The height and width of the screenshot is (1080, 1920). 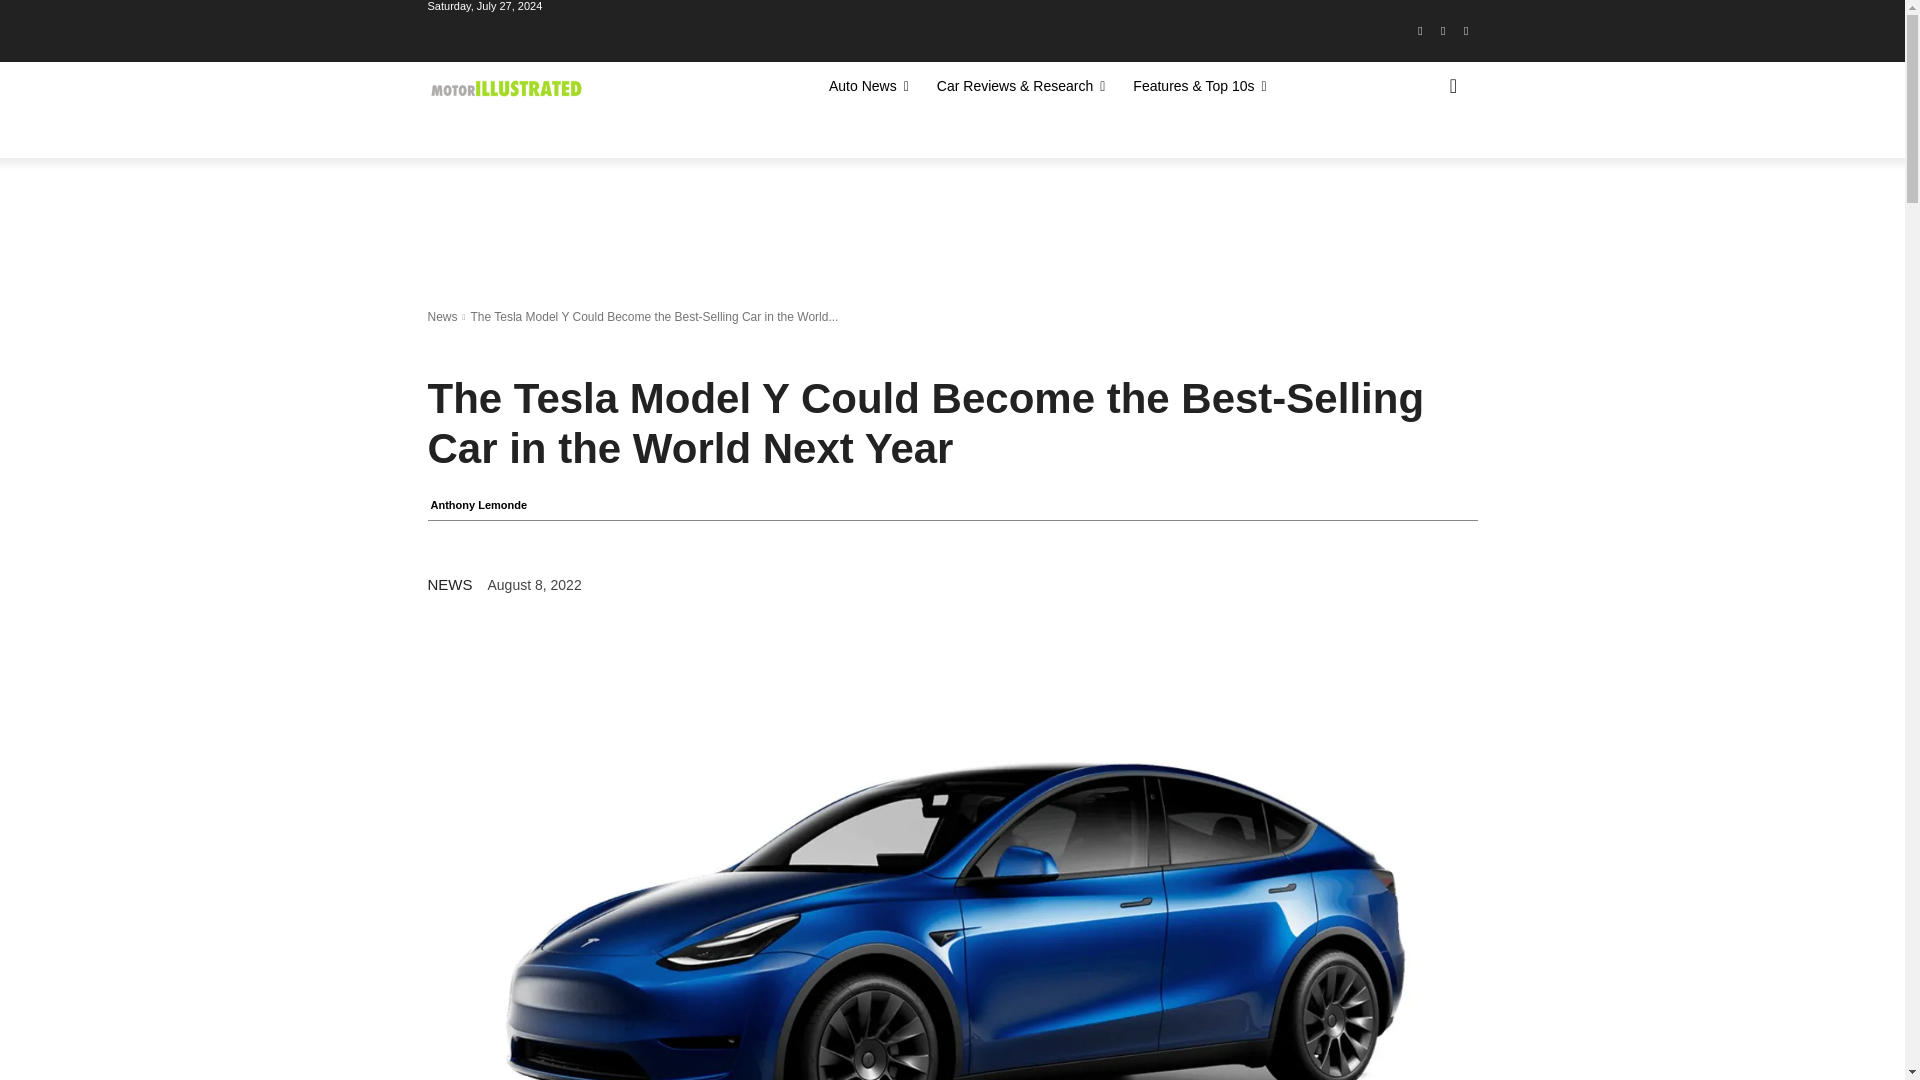 What do you see at coordinates (792, 227) in the screenshot?
I see `Advertisement` at bounding box center [792, 227].